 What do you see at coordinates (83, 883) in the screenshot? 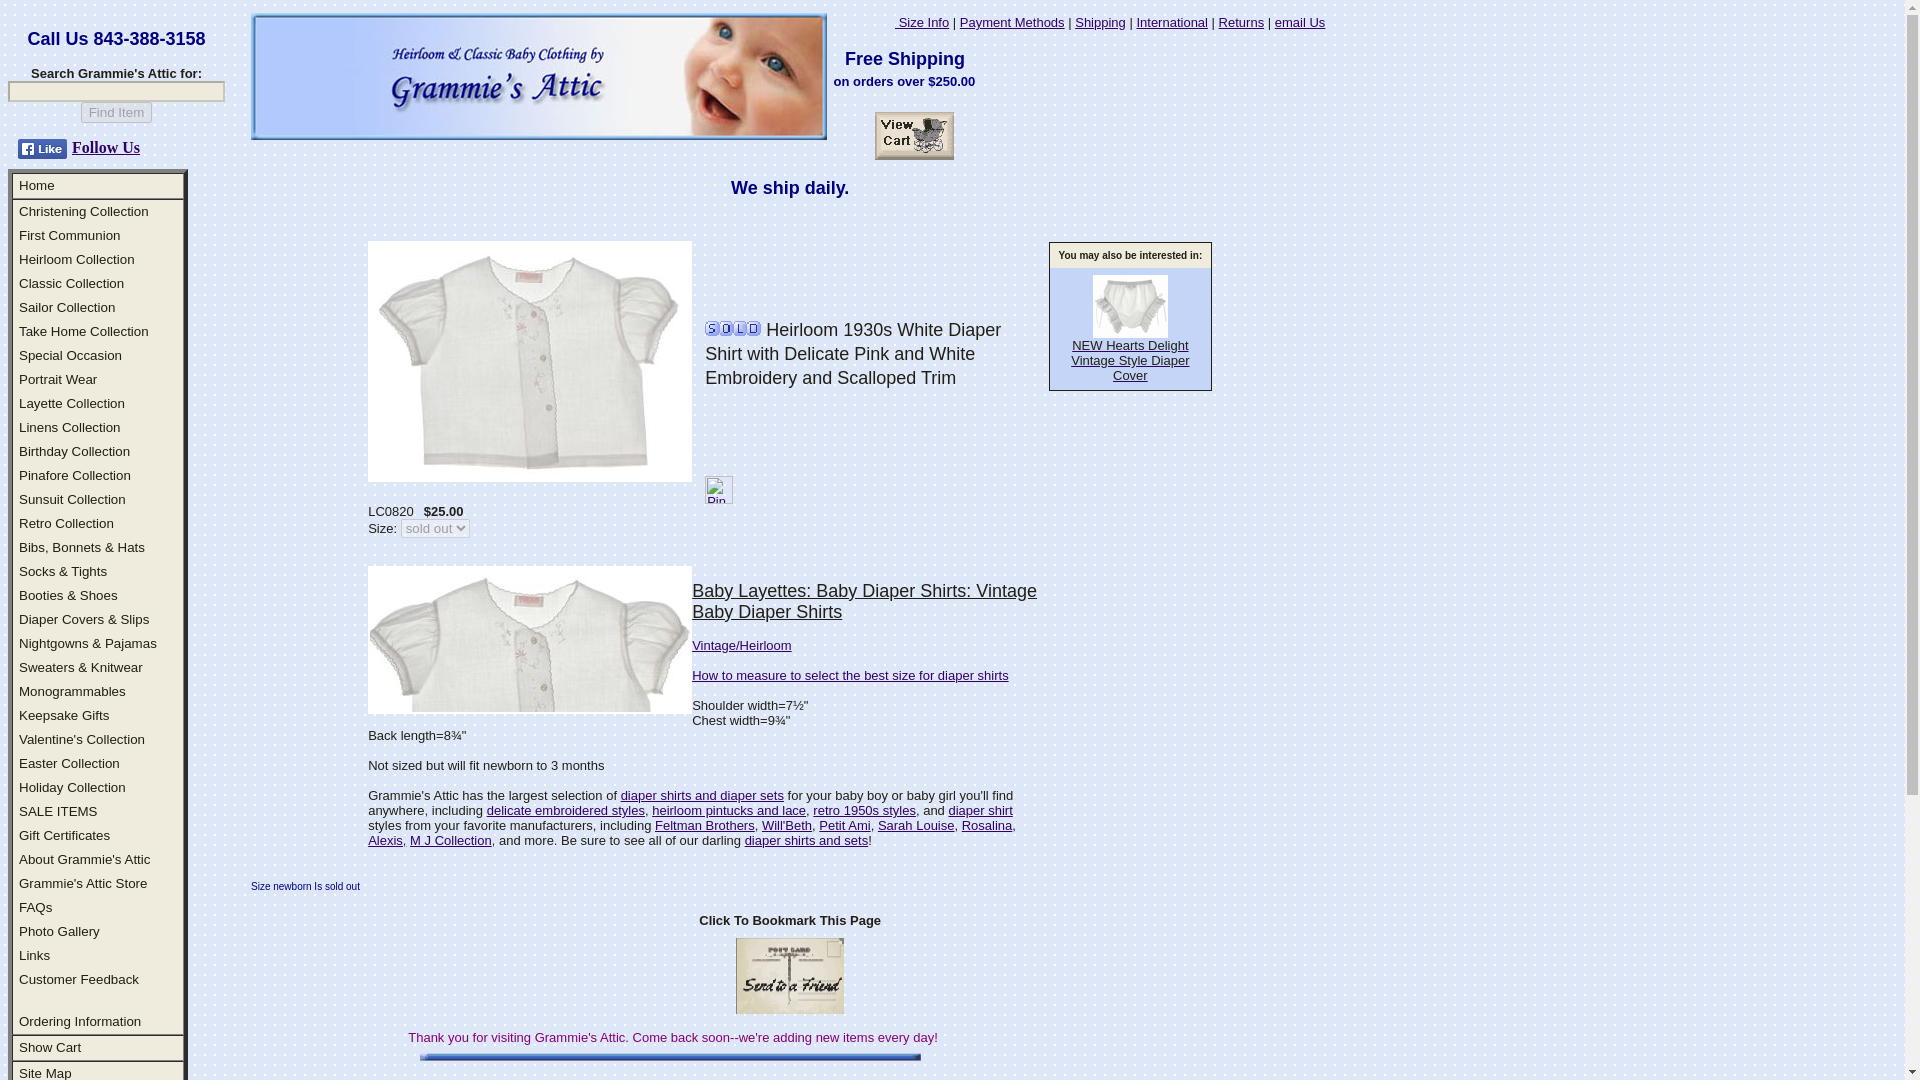
I see `Grammie's Attic Store` at bounding box center [83, 883].